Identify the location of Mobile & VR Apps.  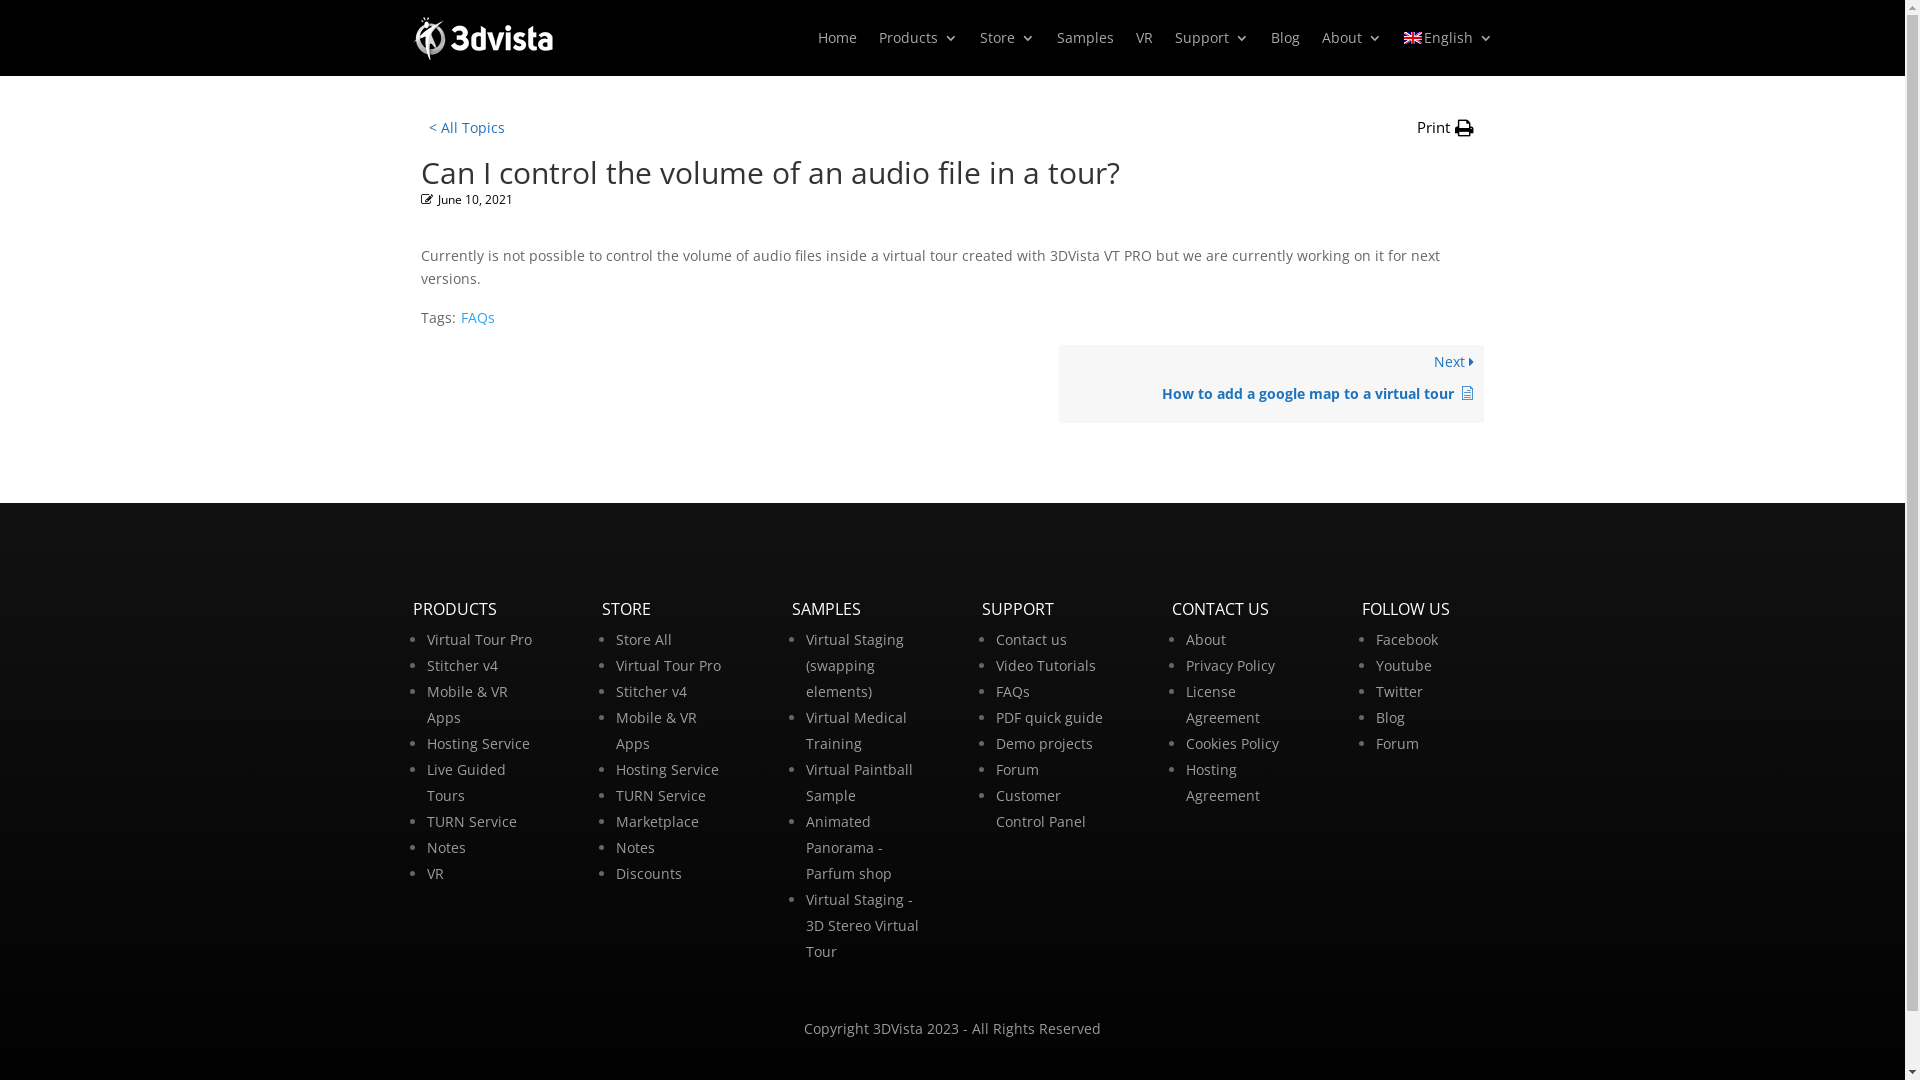
(656, 730).